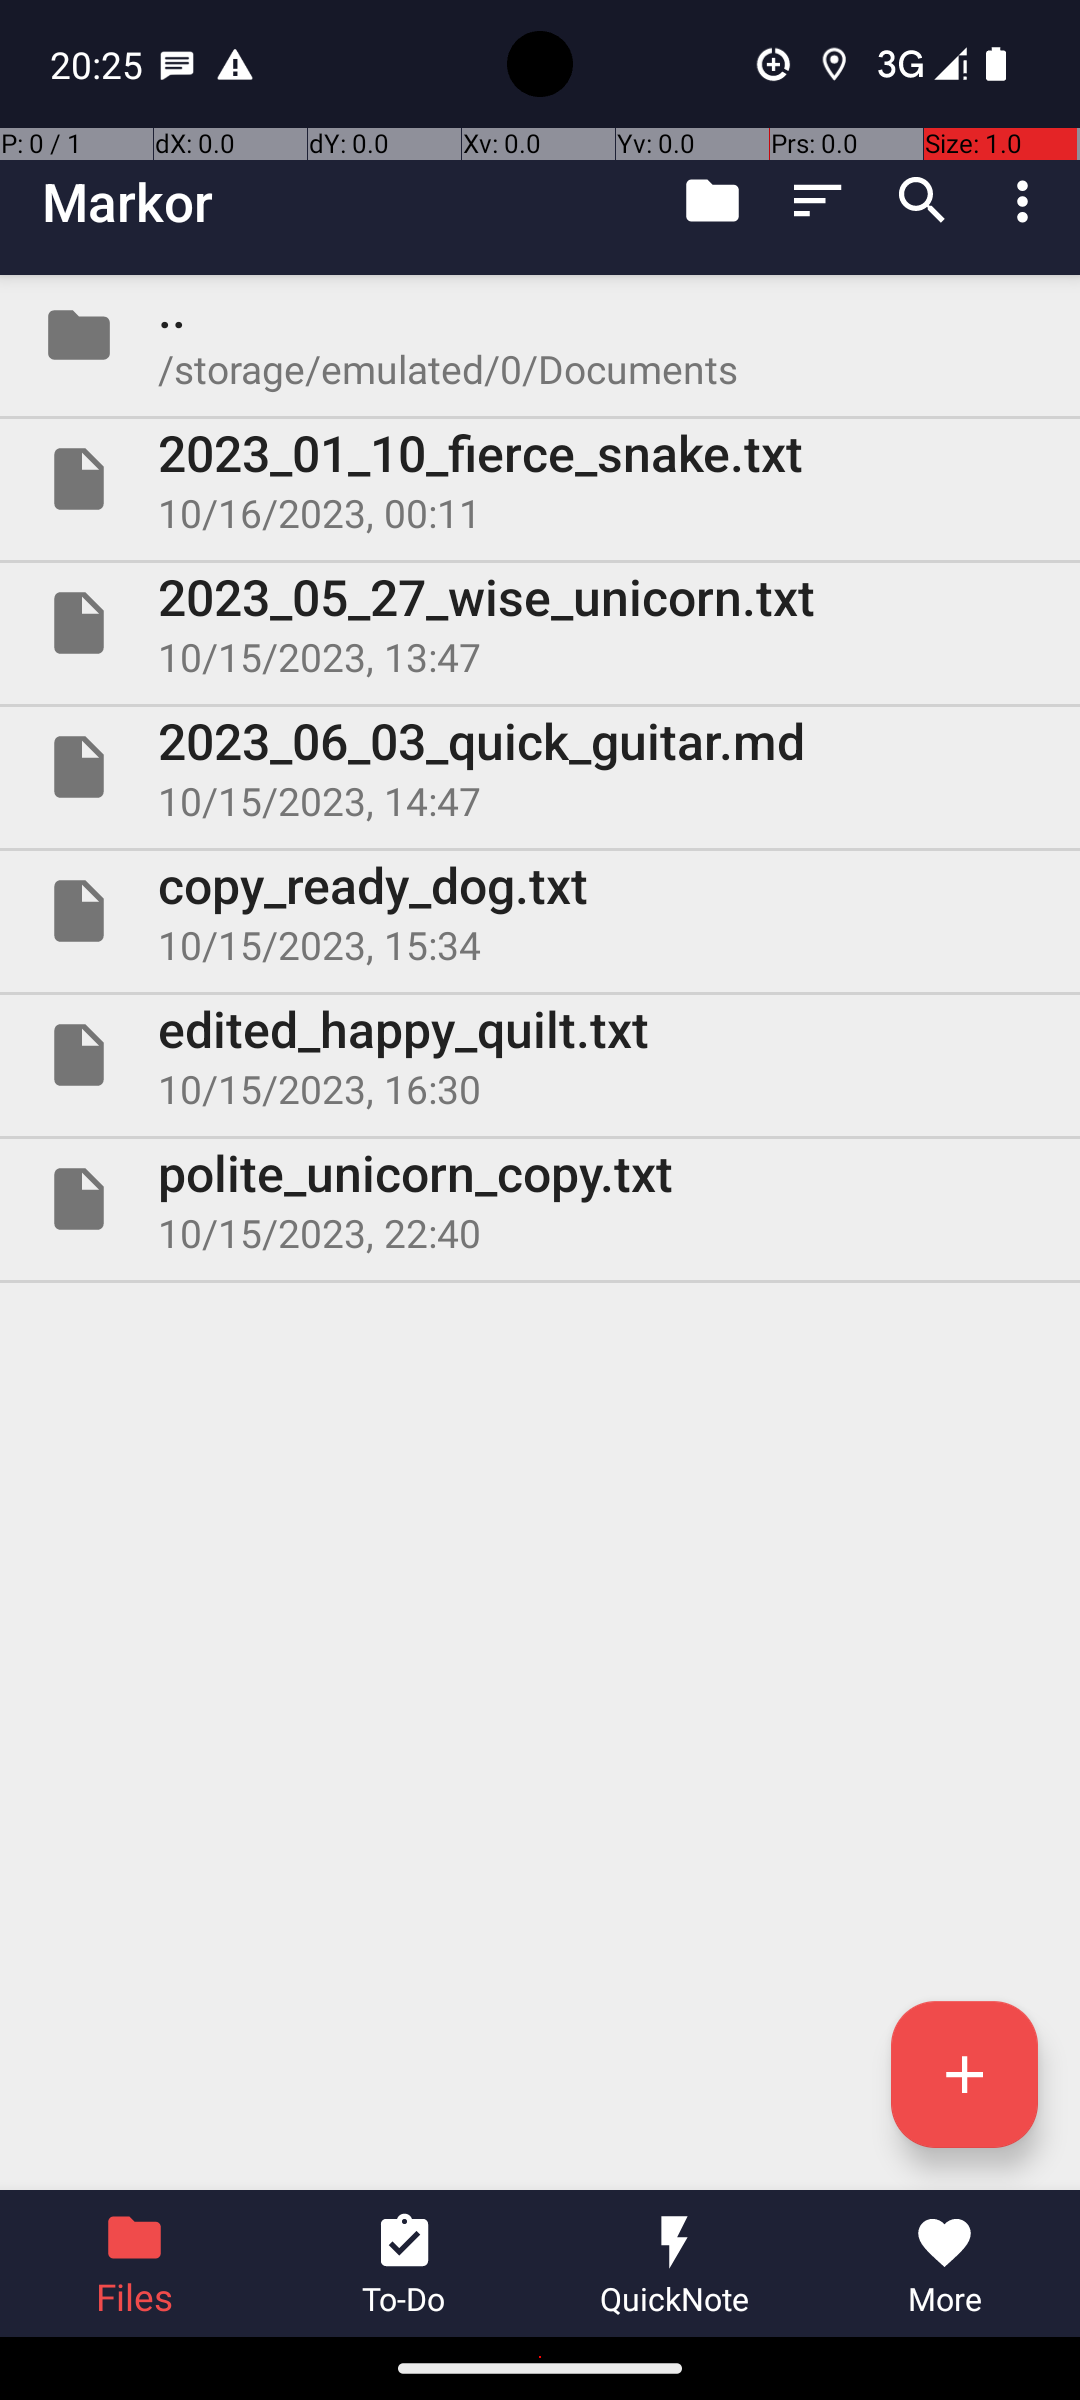  I want to click on File edited_happy_quilt.txt , so click(540, 1055).